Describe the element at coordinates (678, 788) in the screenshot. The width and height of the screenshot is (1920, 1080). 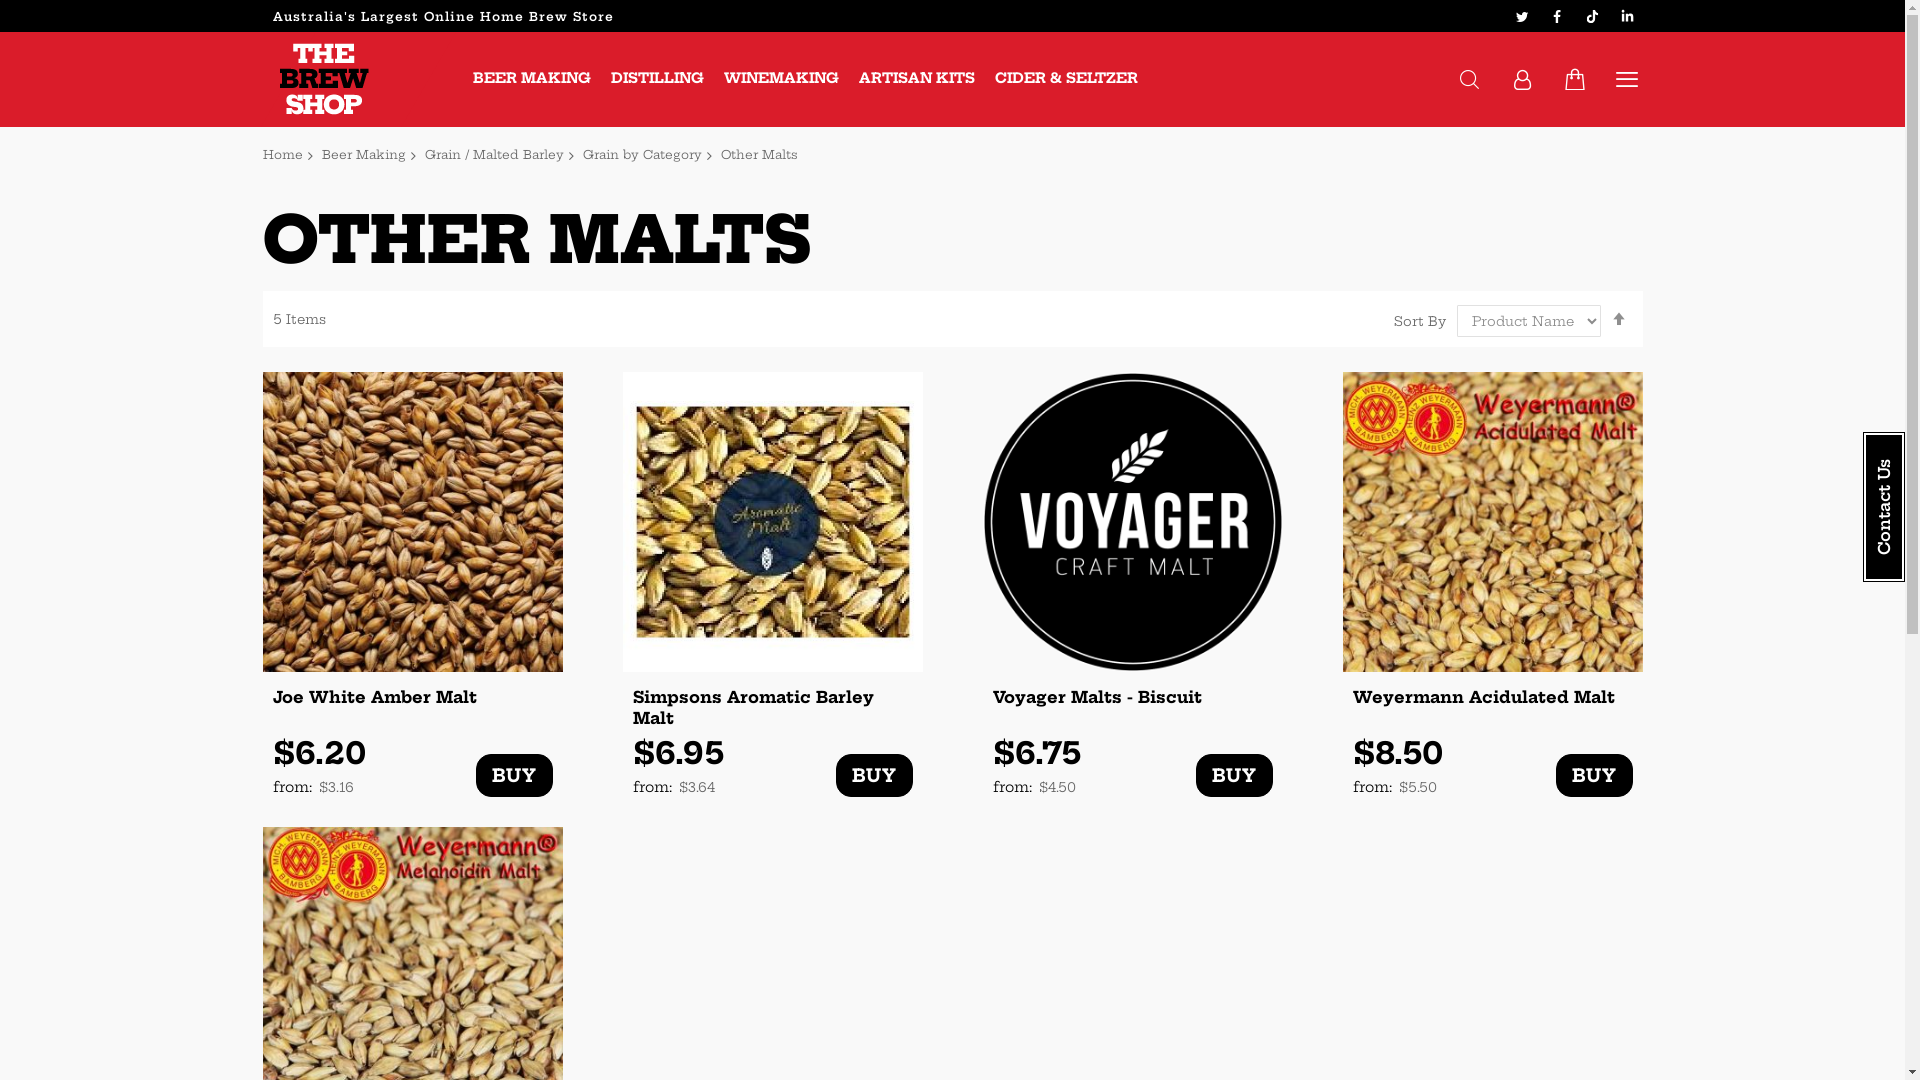
I see `from $3.64` at that location.